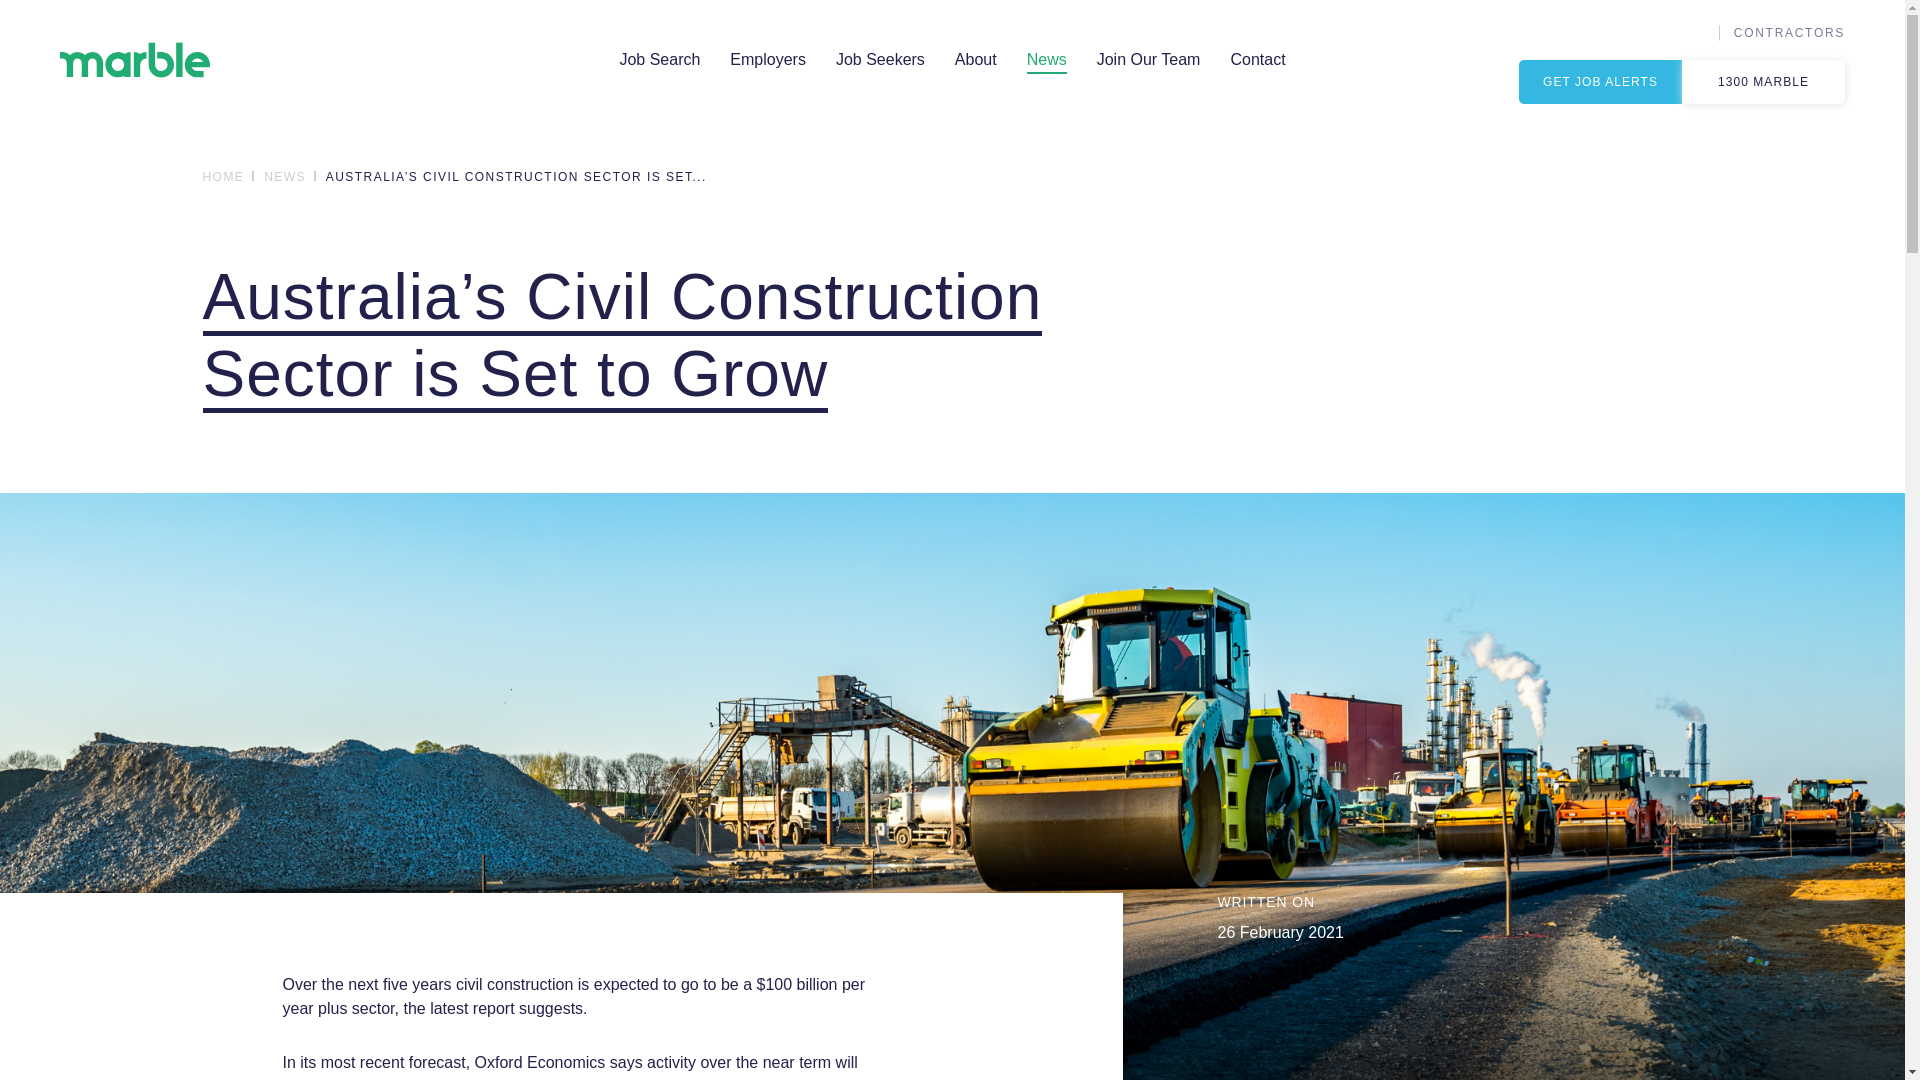 The image size is (1920, 1080). I want to click on NEWS, so click(288, 177).